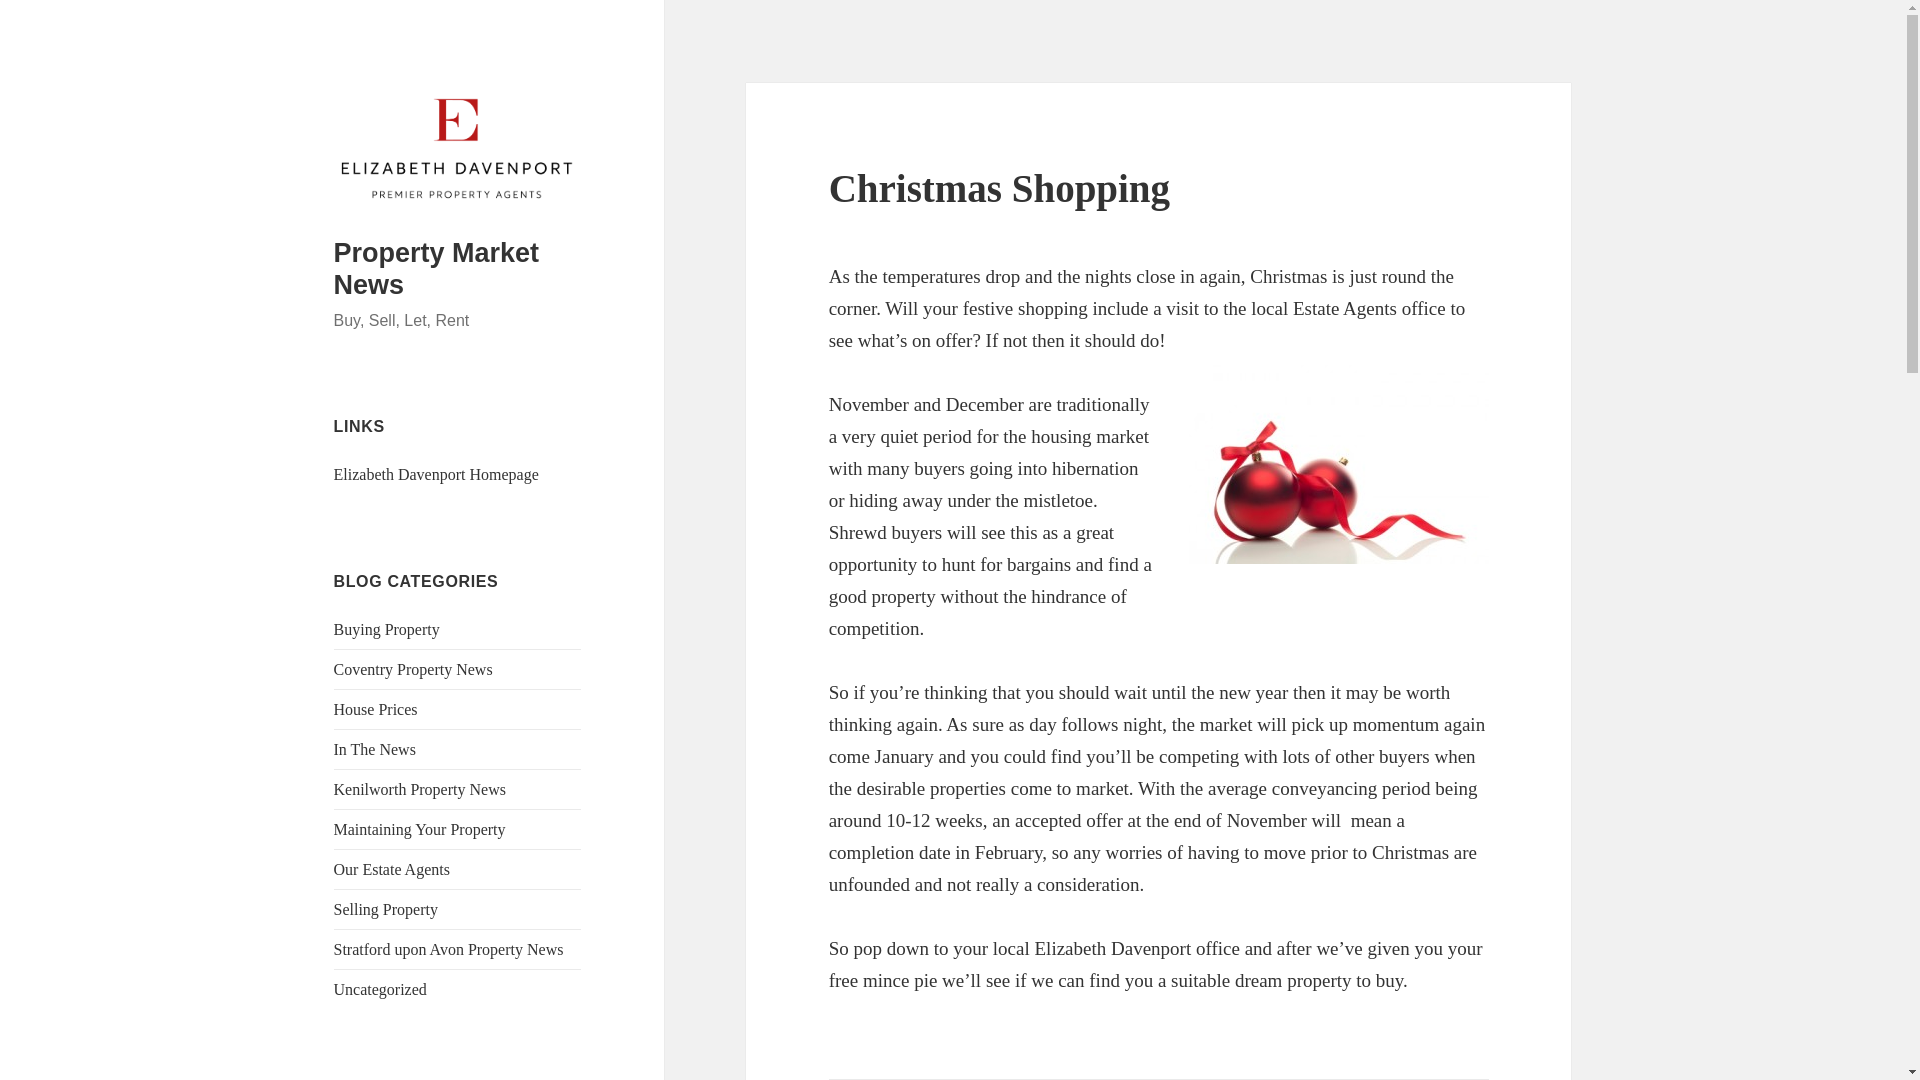  I want to click on House Prices, so click(376, 709).